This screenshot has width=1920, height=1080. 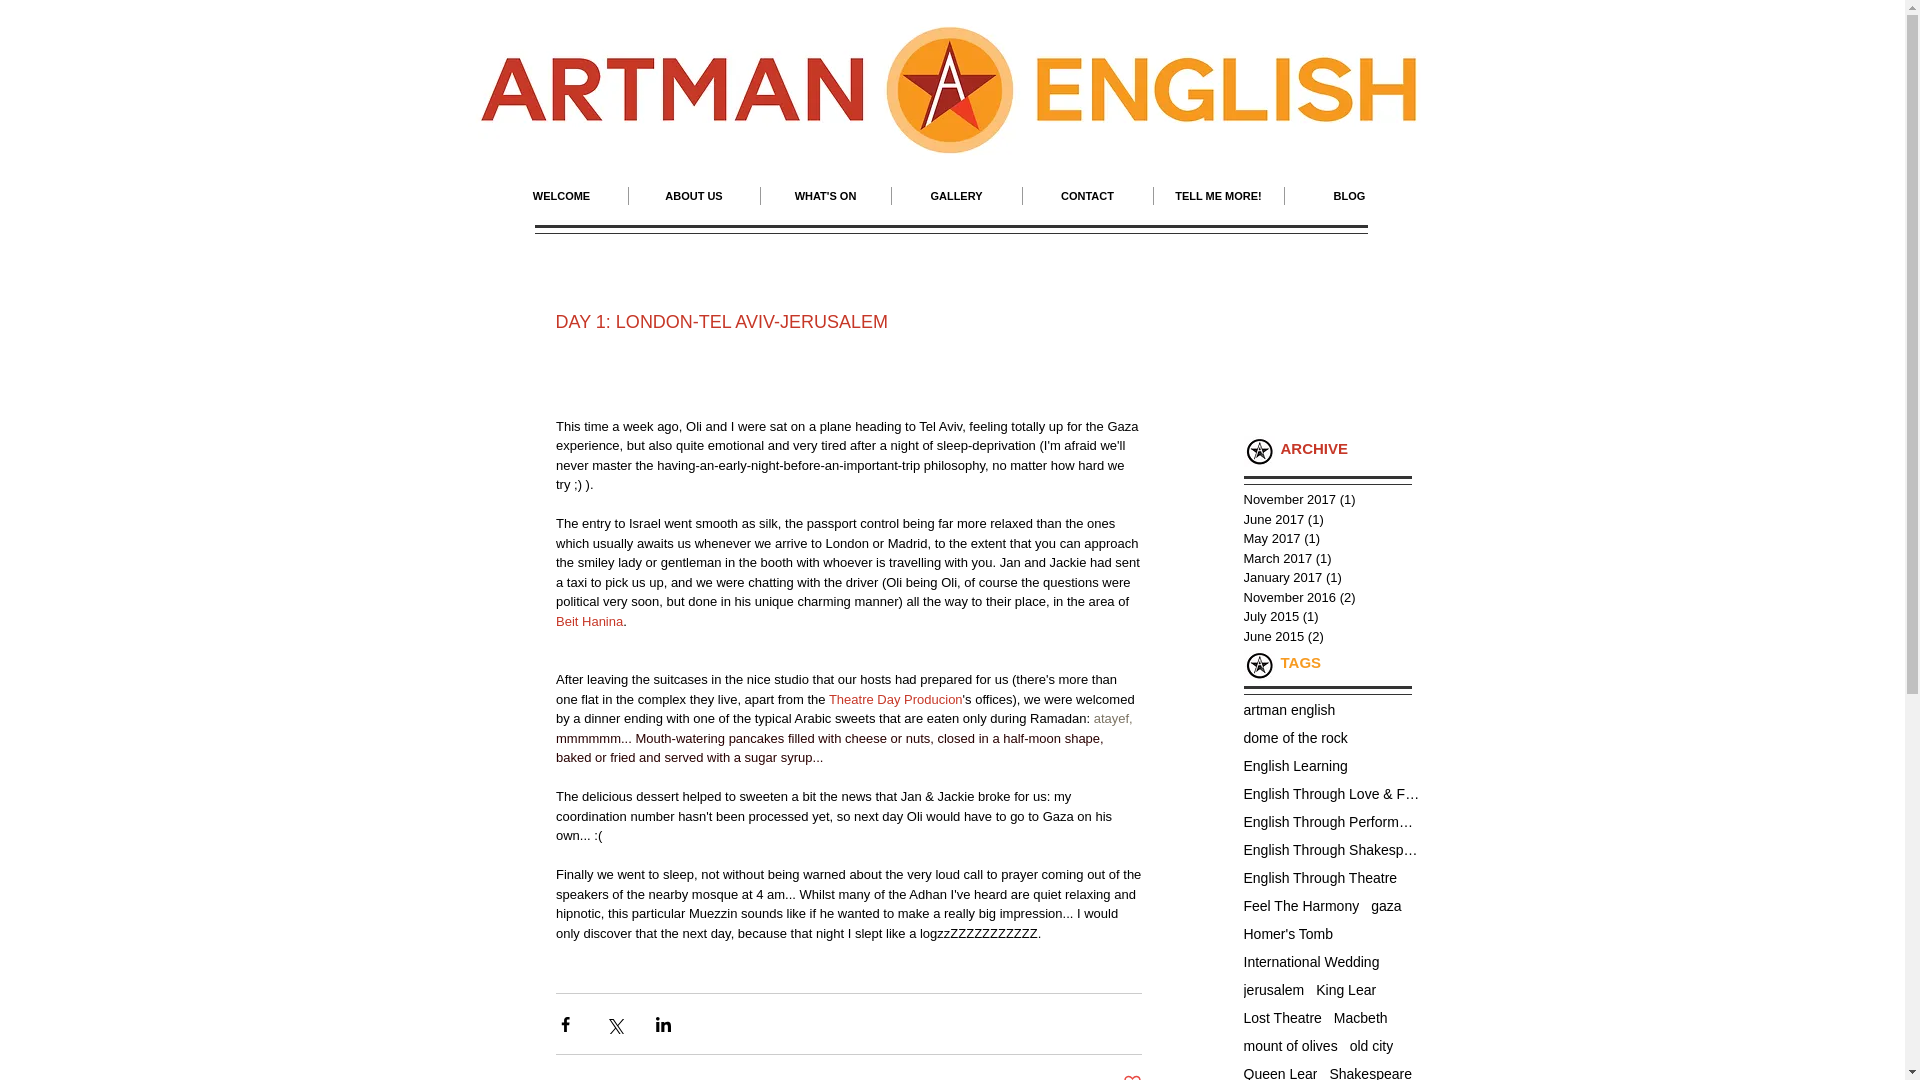 What do you see at coordinates (956, 196) in the screenshot?
I see `GALLERY` at bounding box center [956, 196].